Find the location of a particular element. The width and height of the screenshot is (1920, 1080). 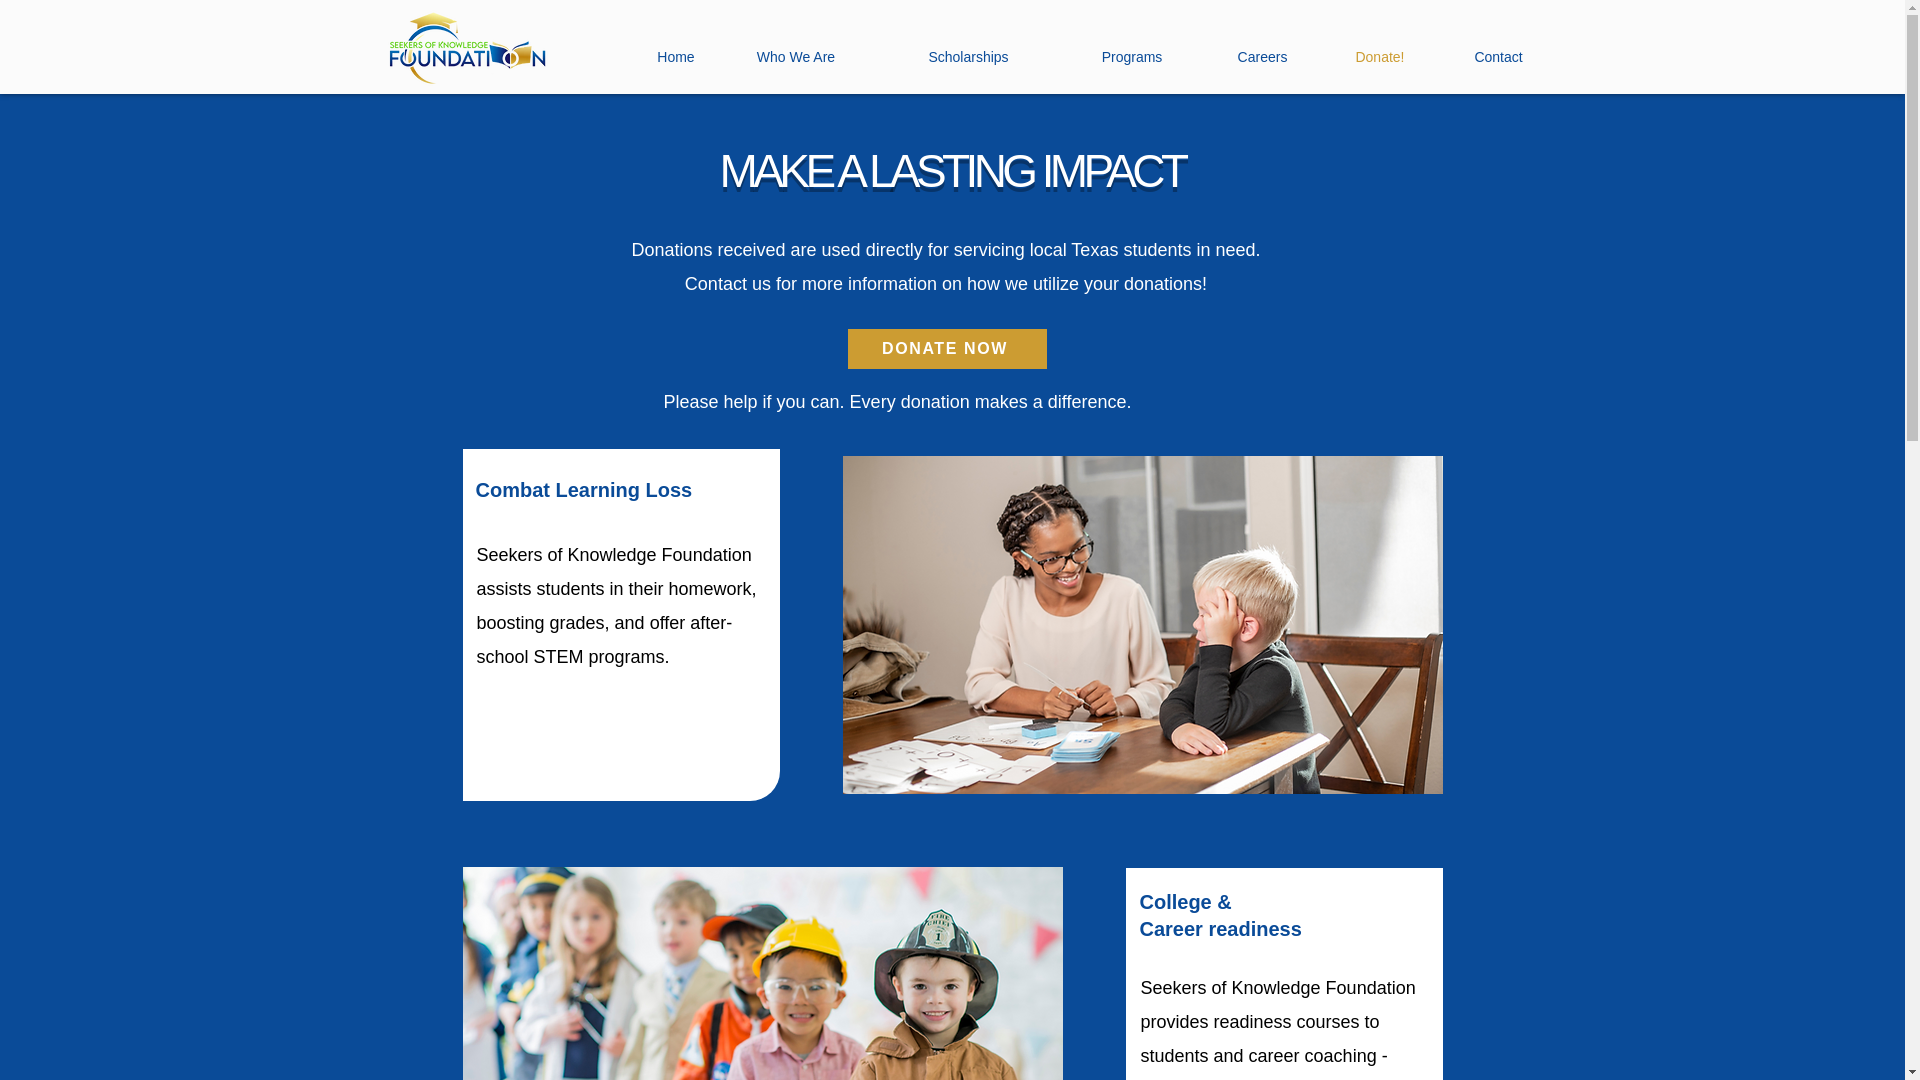

Who We Are is located at coordinates (796, 57).